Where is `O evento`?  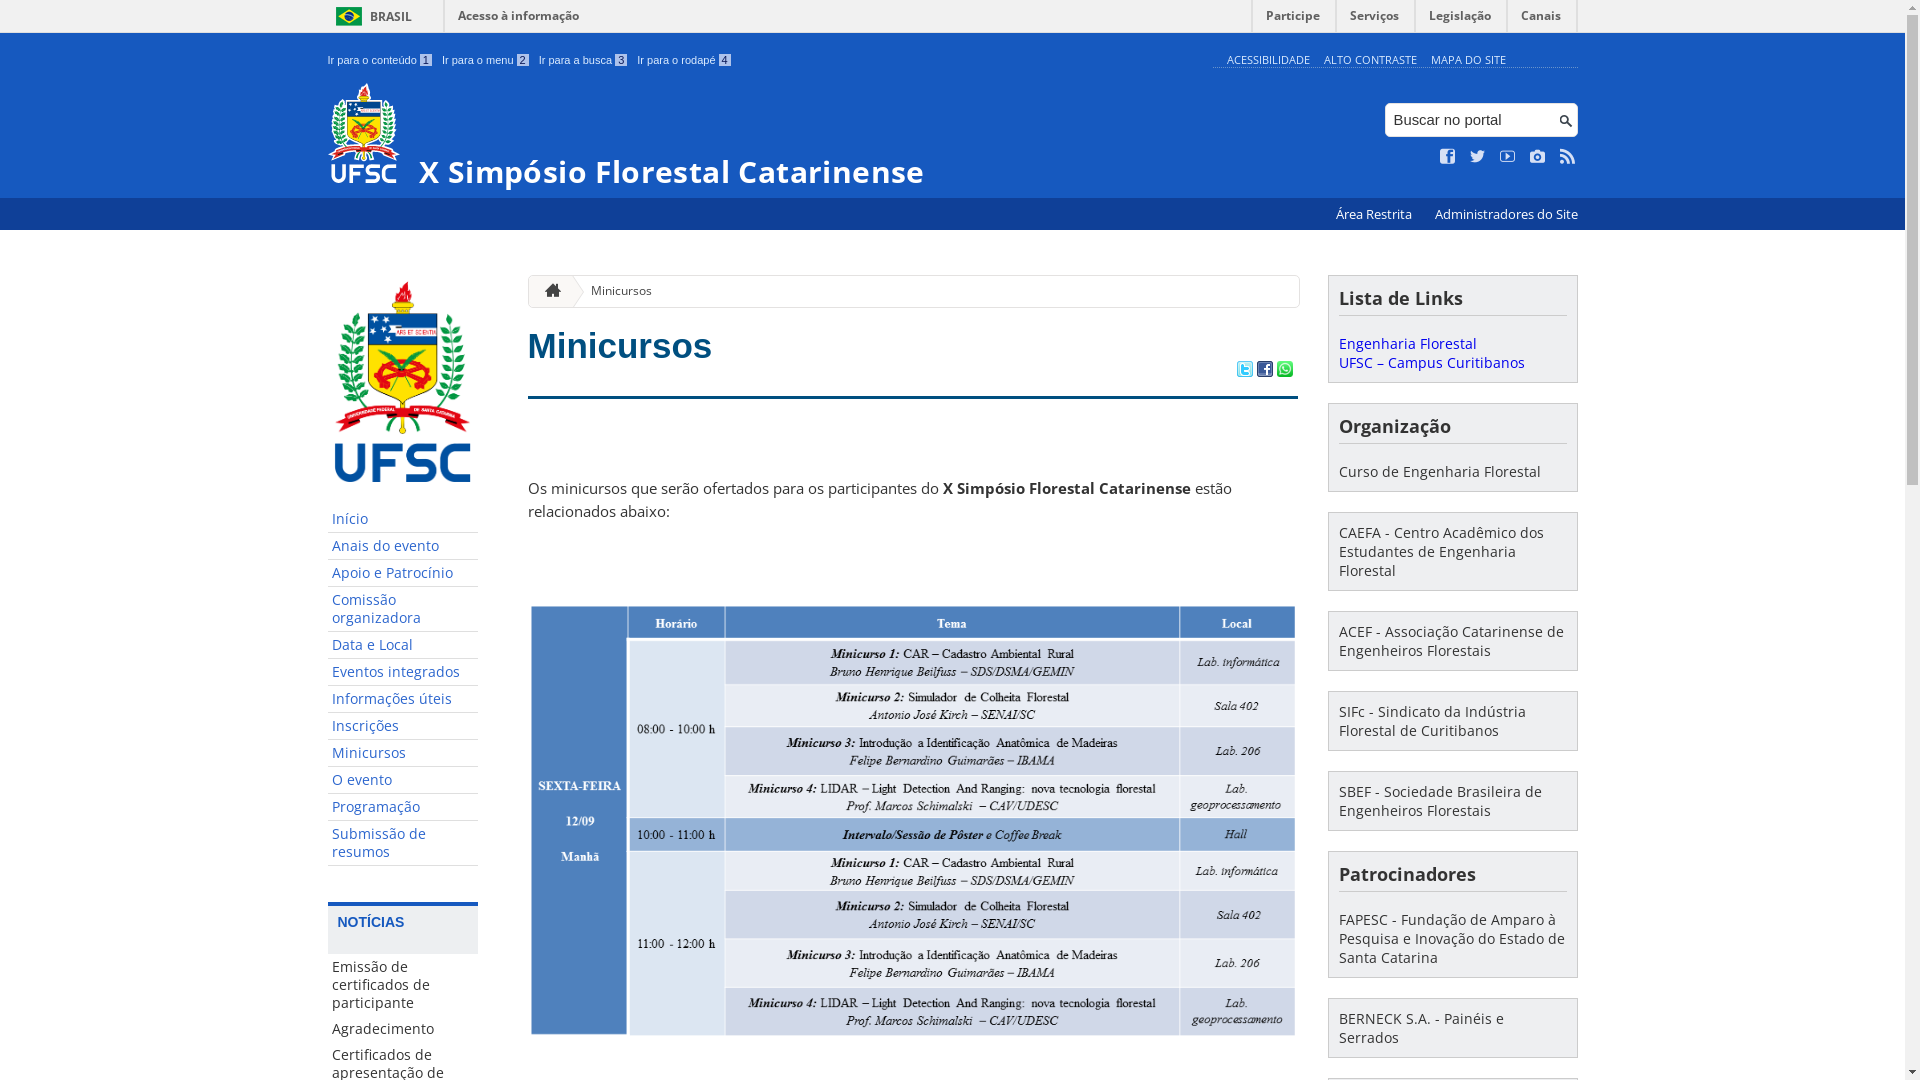 O evento is located at coordinates (403, 780).